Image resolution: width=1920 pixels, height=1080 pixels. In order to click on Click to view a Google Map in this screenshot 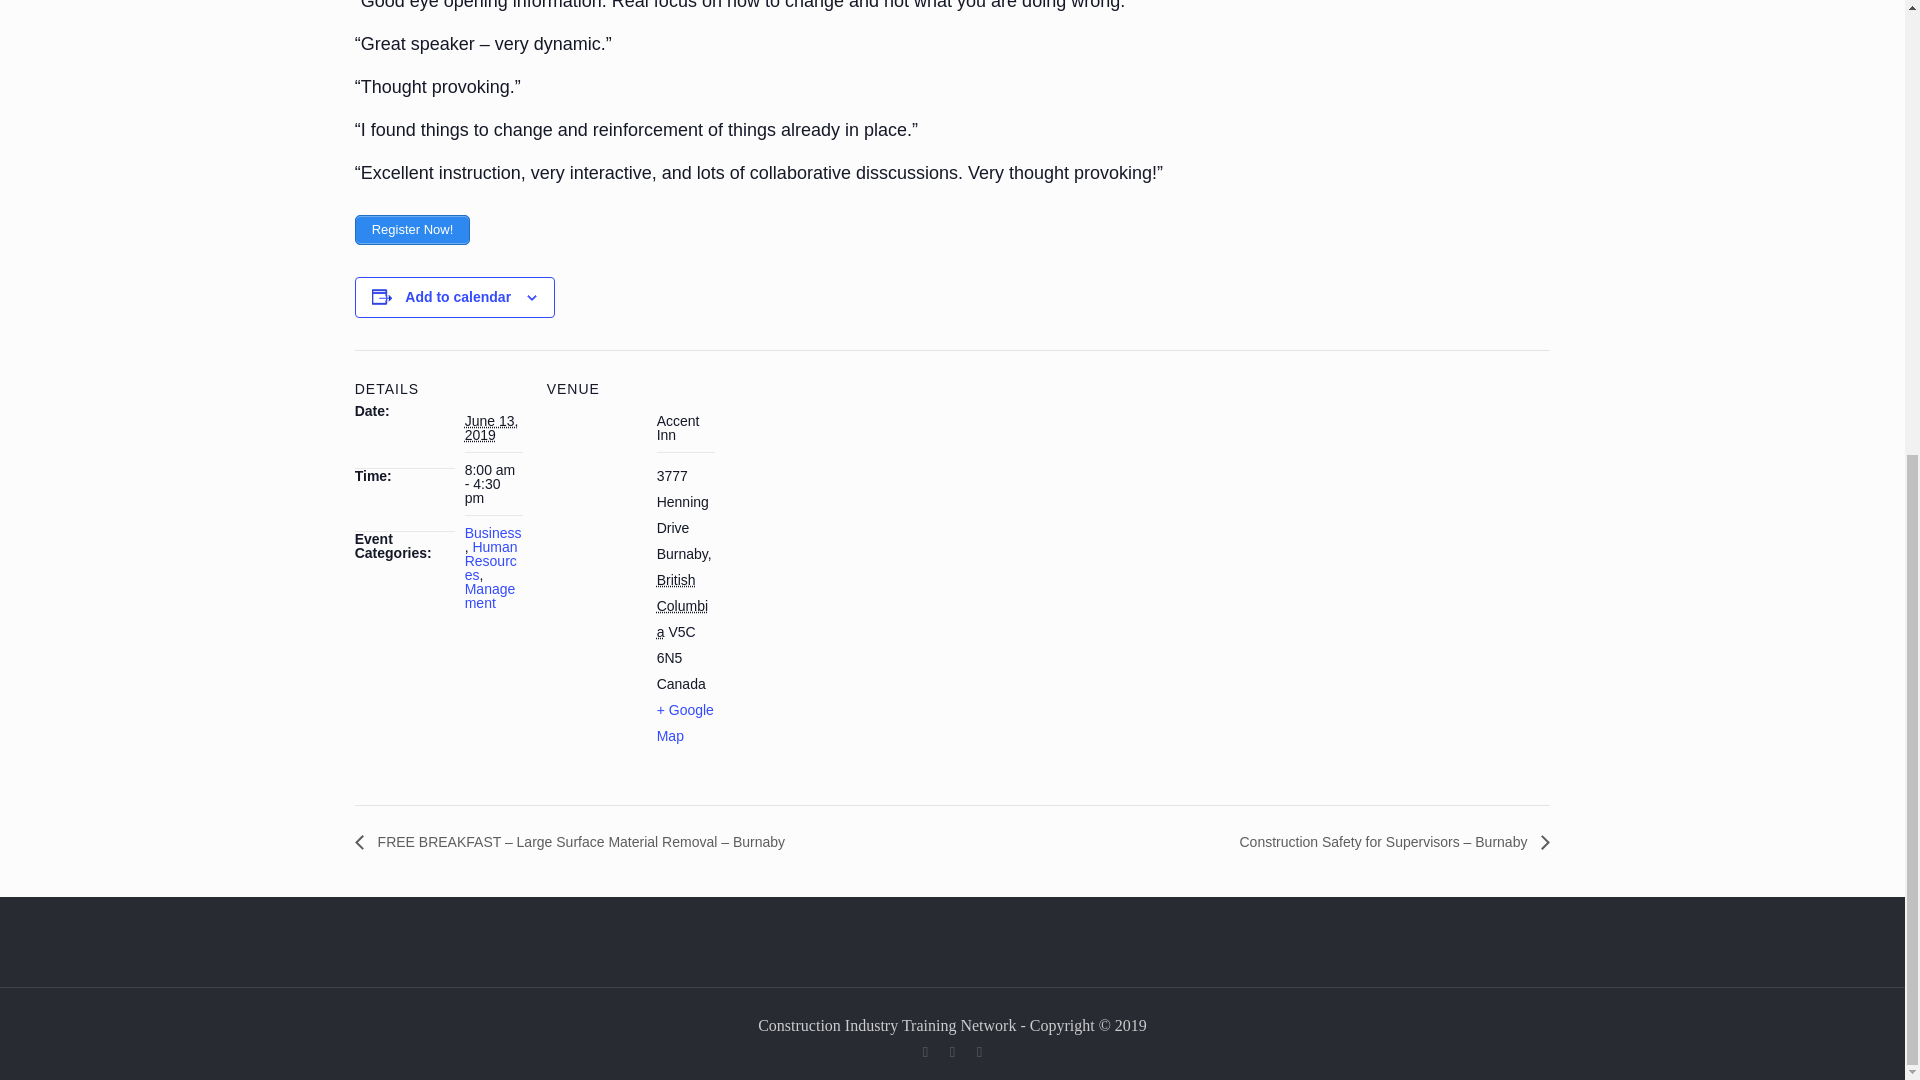, I will do `click(685, 723)`.